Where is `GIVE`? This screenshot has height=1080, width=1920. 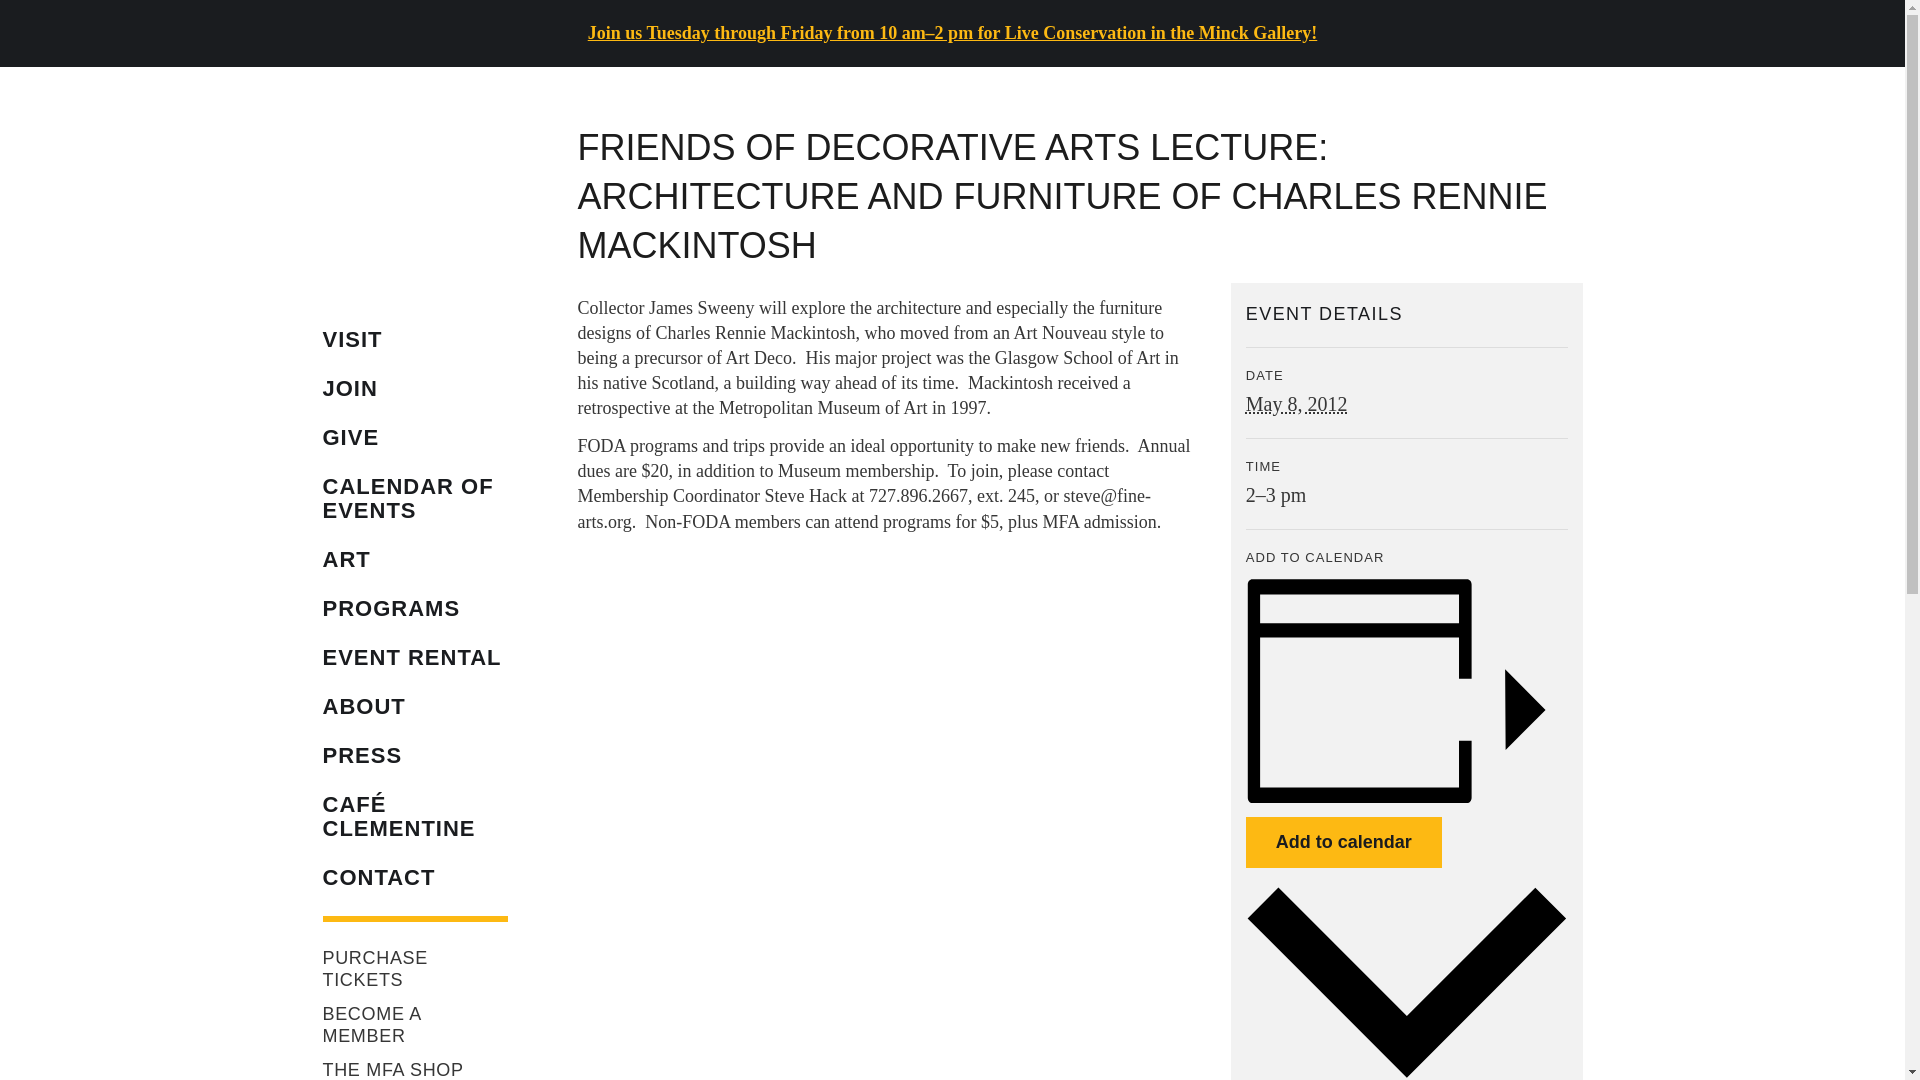
GIVE is located at coordinates (414, 438).